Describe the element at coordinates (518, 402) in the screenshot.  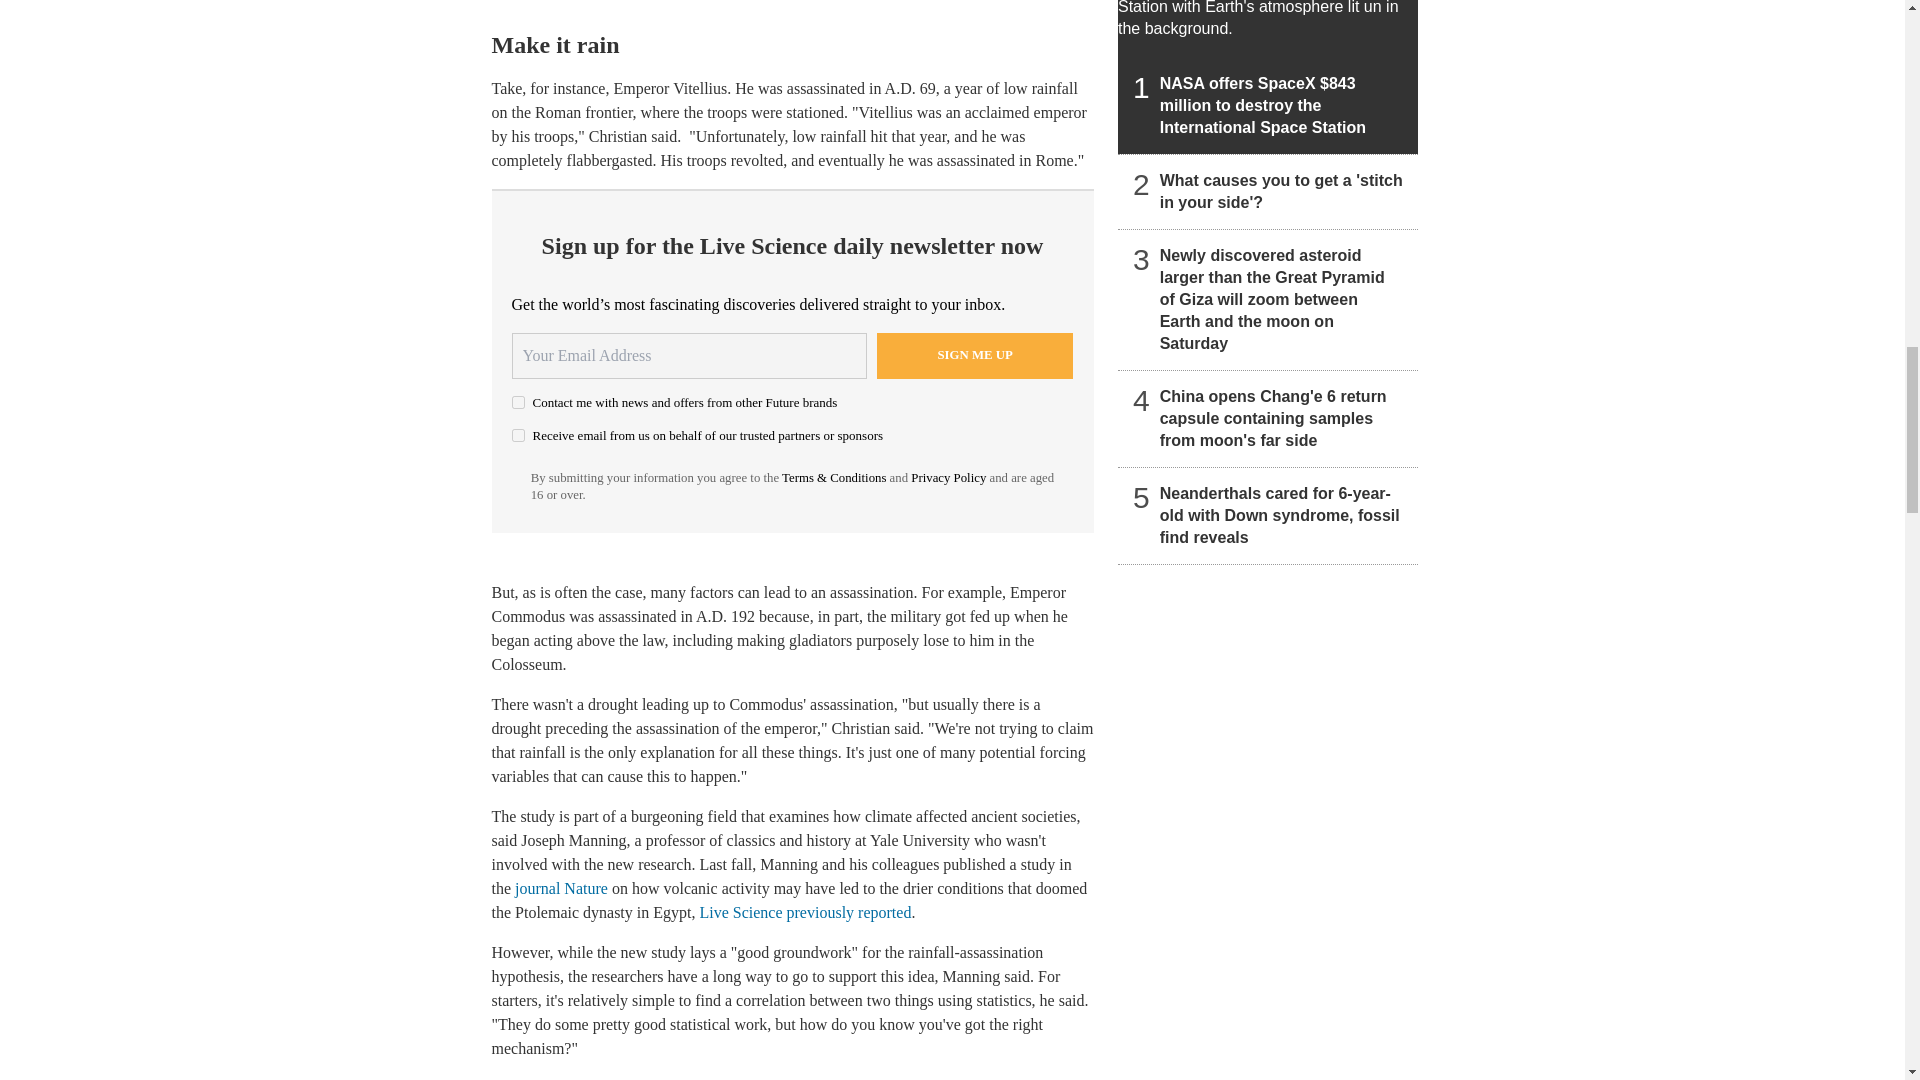
I see `on` at that location.